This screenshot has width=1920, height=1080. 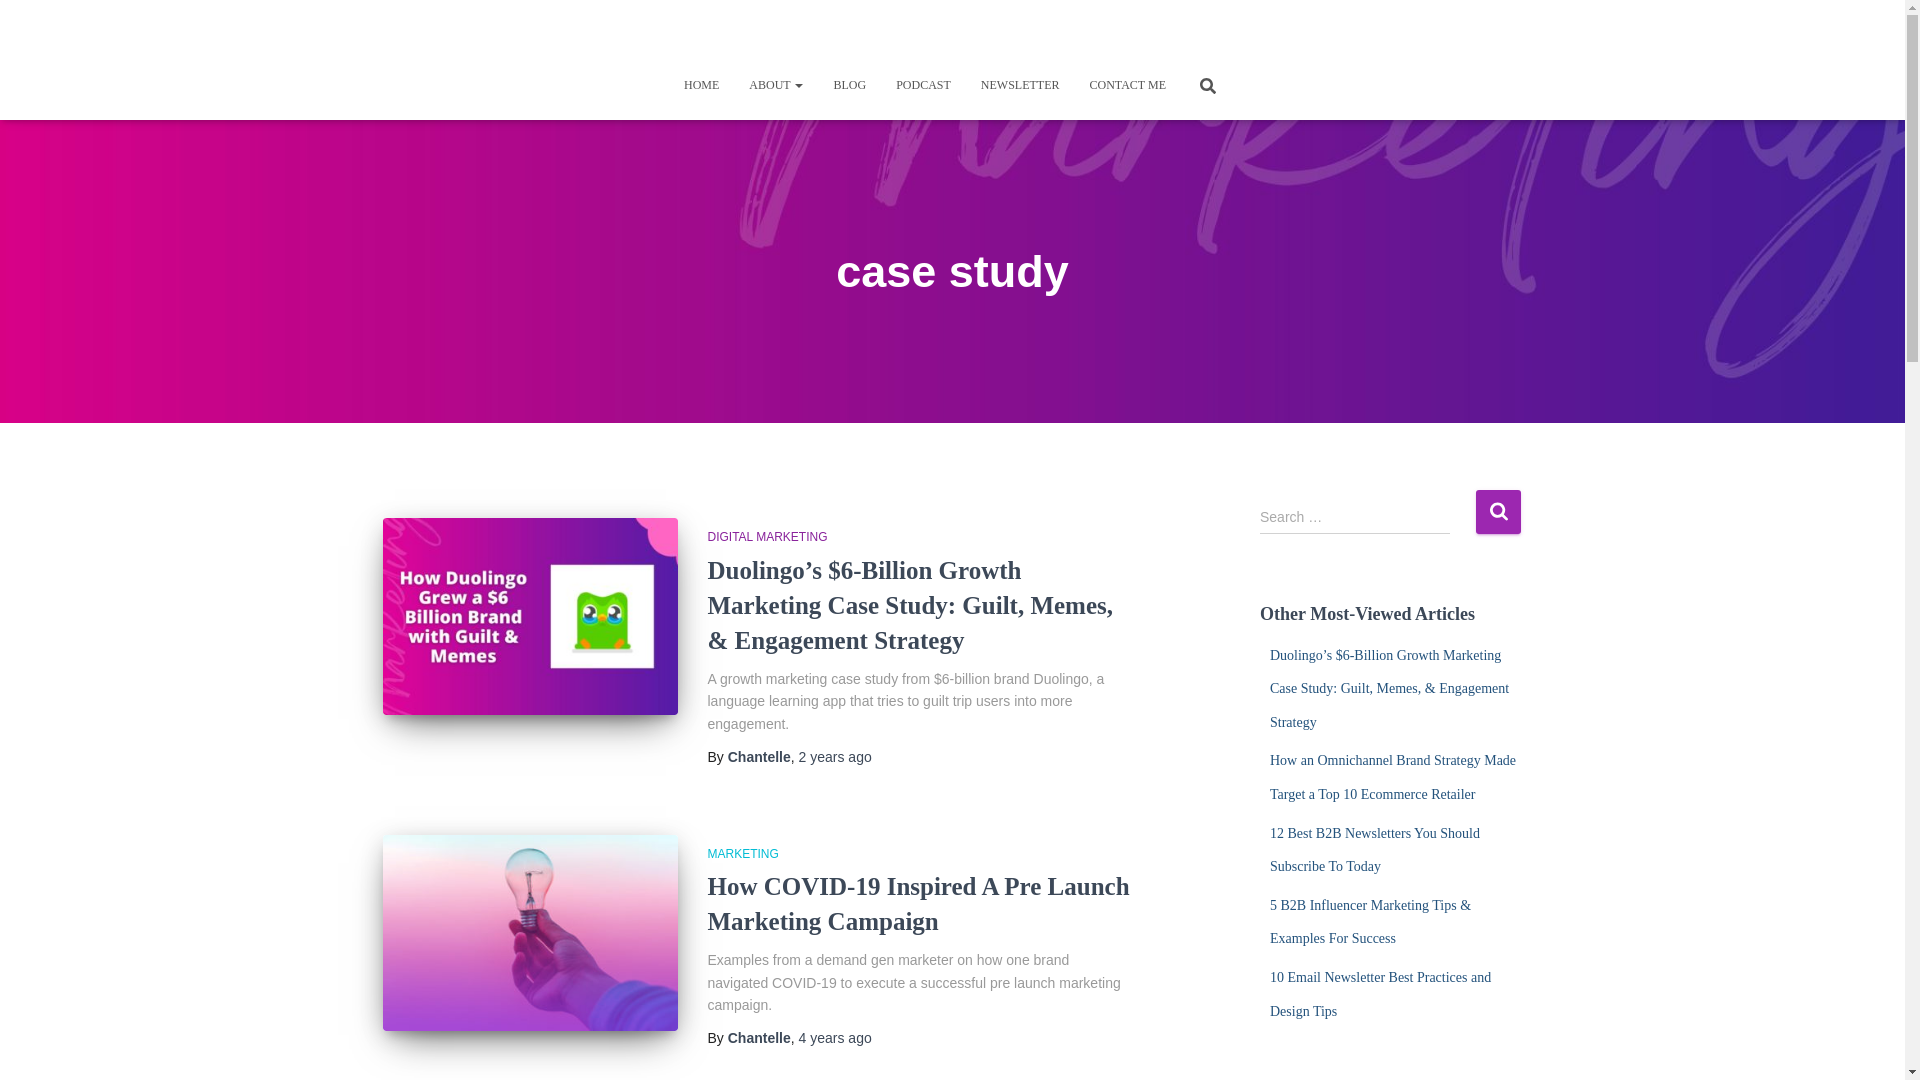 What do you see at coordinates (775, 85) in the screenshot?
I see `ABOUT` at bounding box center [775, 85].